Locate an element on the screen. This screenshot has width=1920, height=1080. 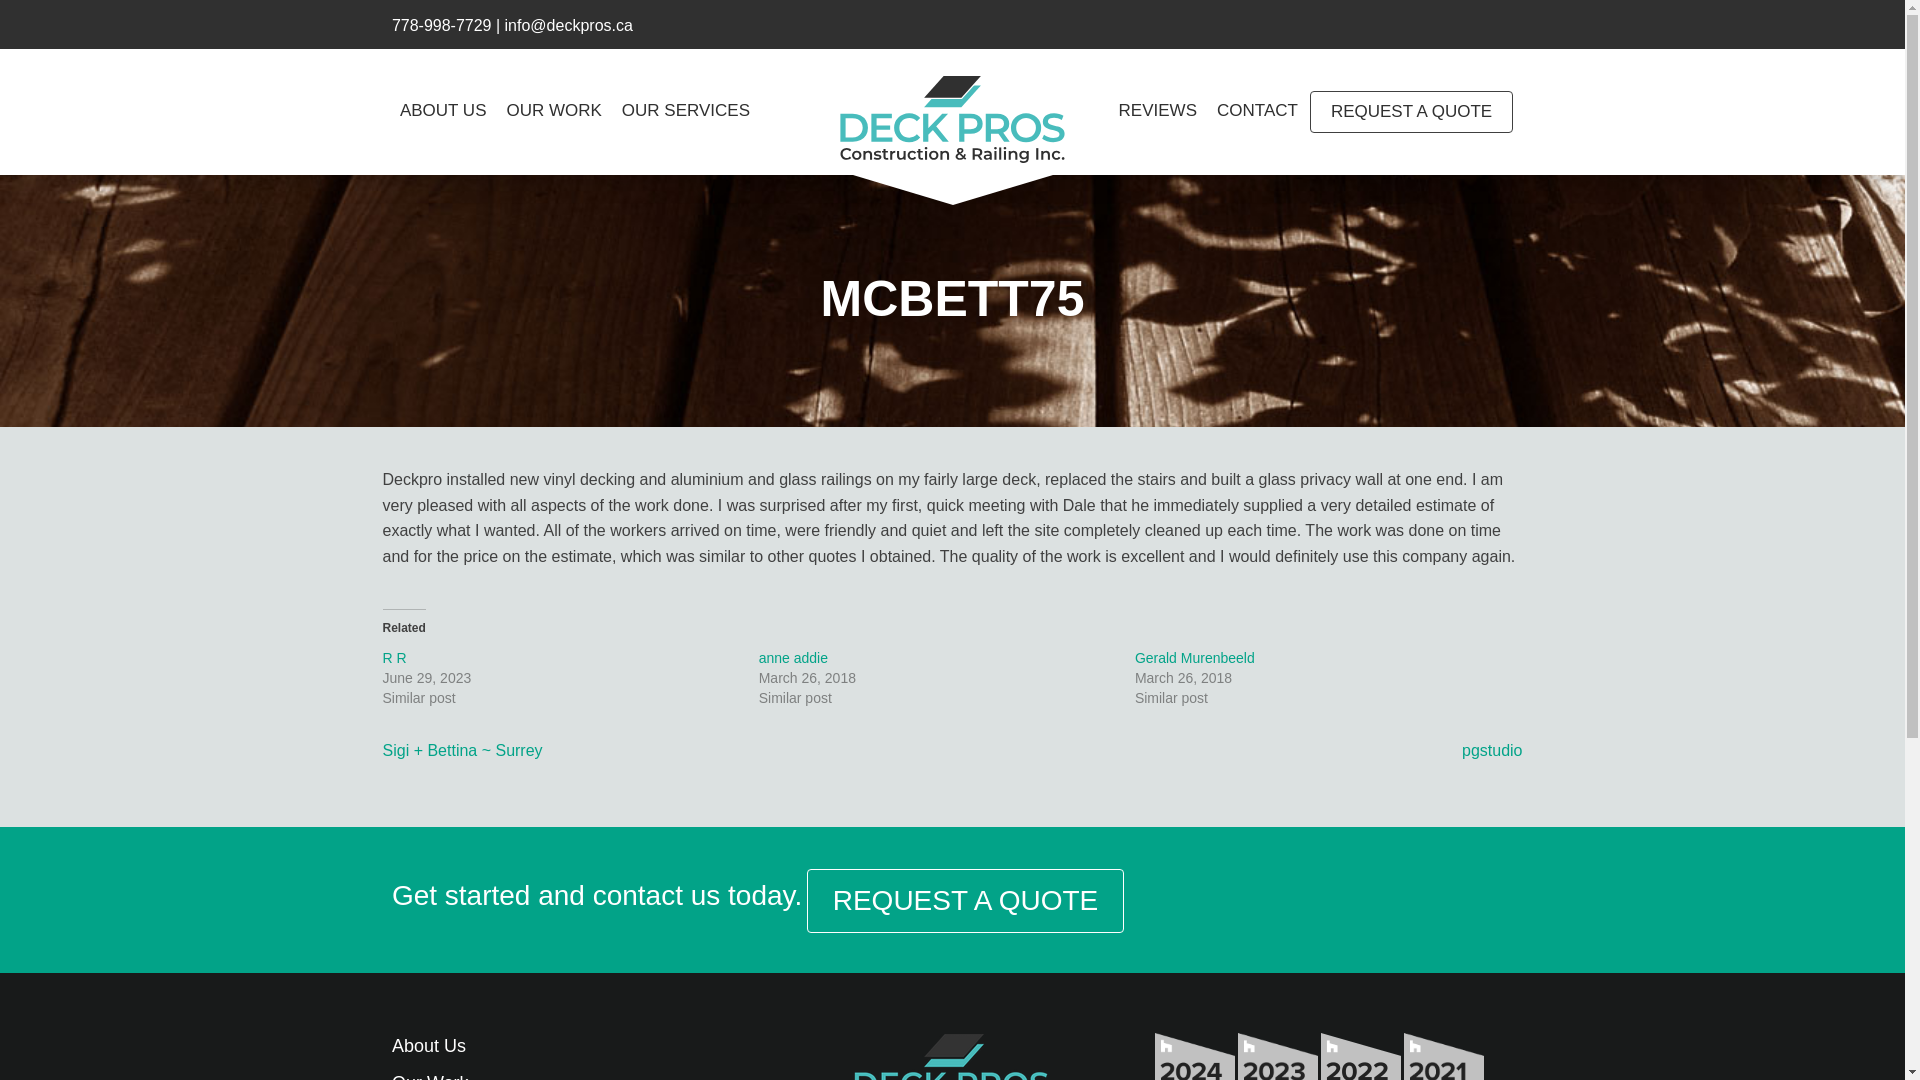
REVIEWS is located at coordinates (1158, 110).